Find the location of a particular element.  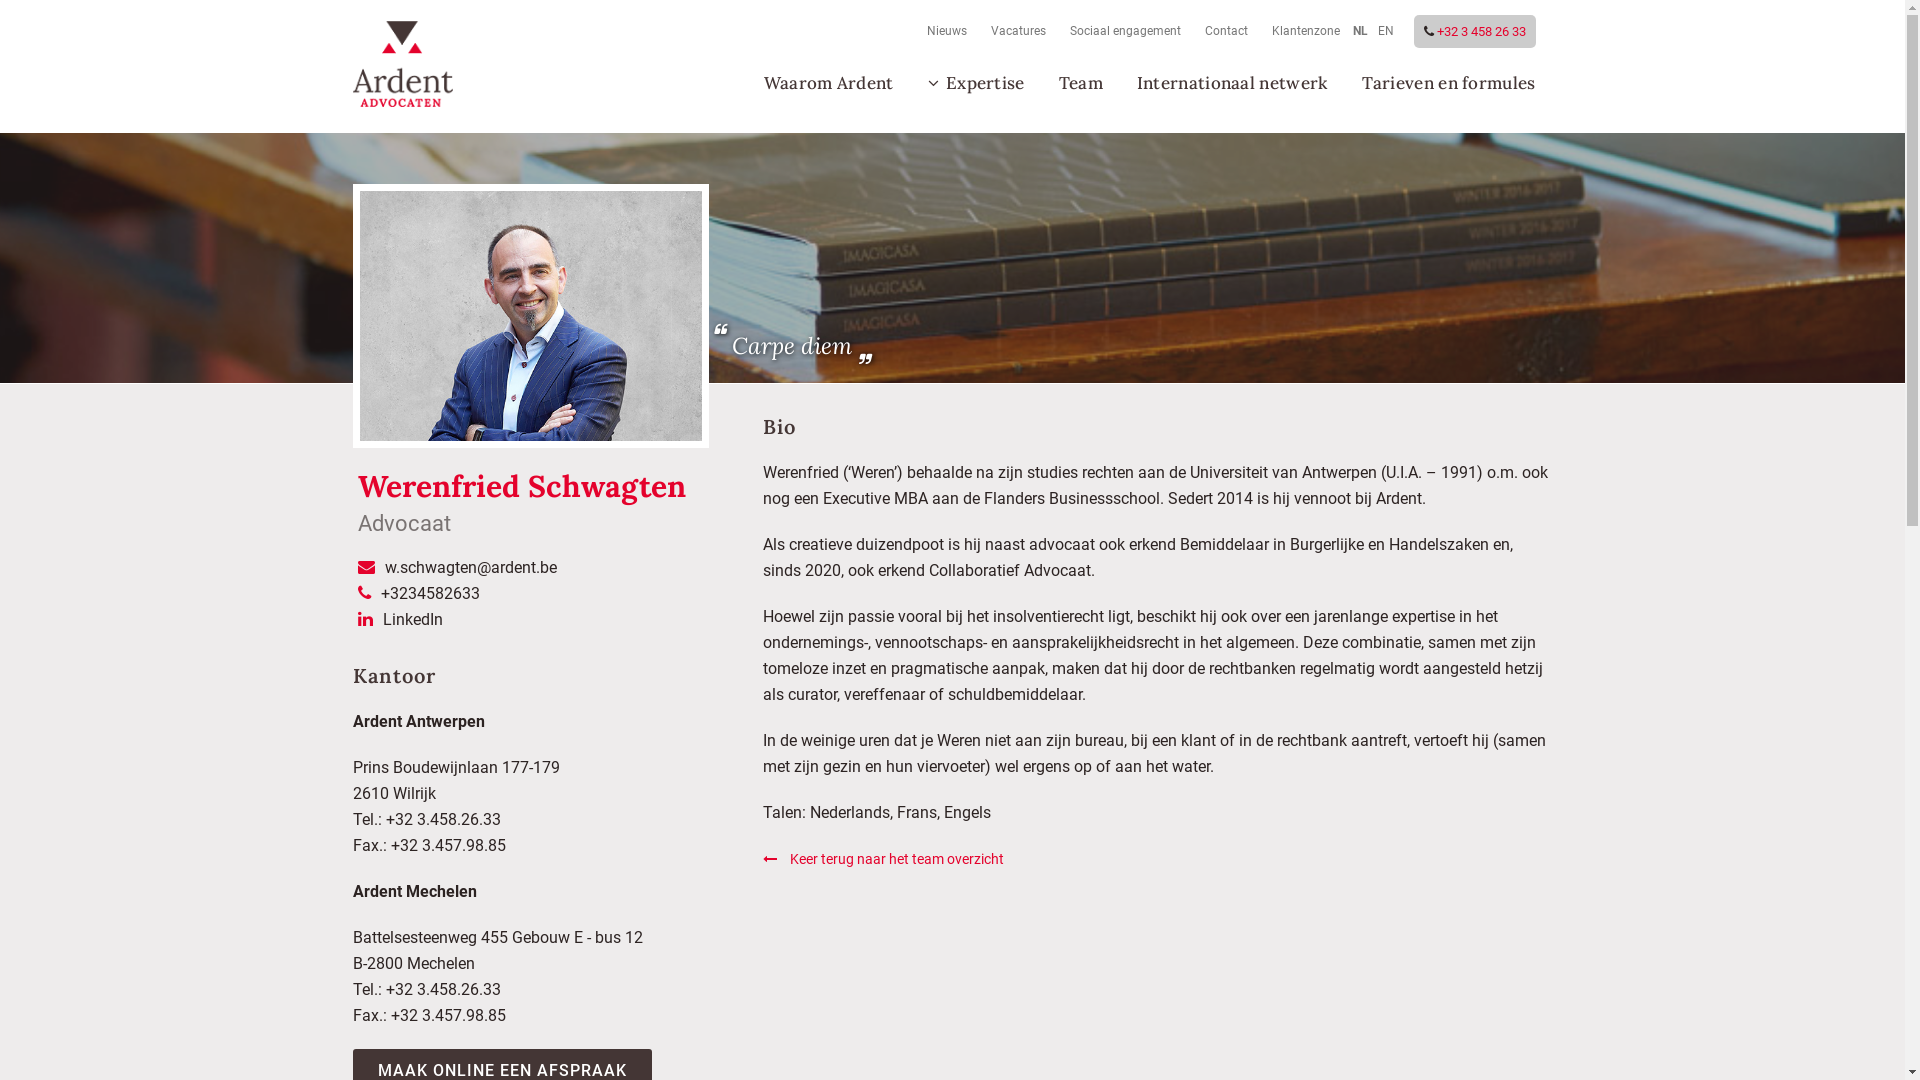

LinkedIn is located at coordinates (412, 620).